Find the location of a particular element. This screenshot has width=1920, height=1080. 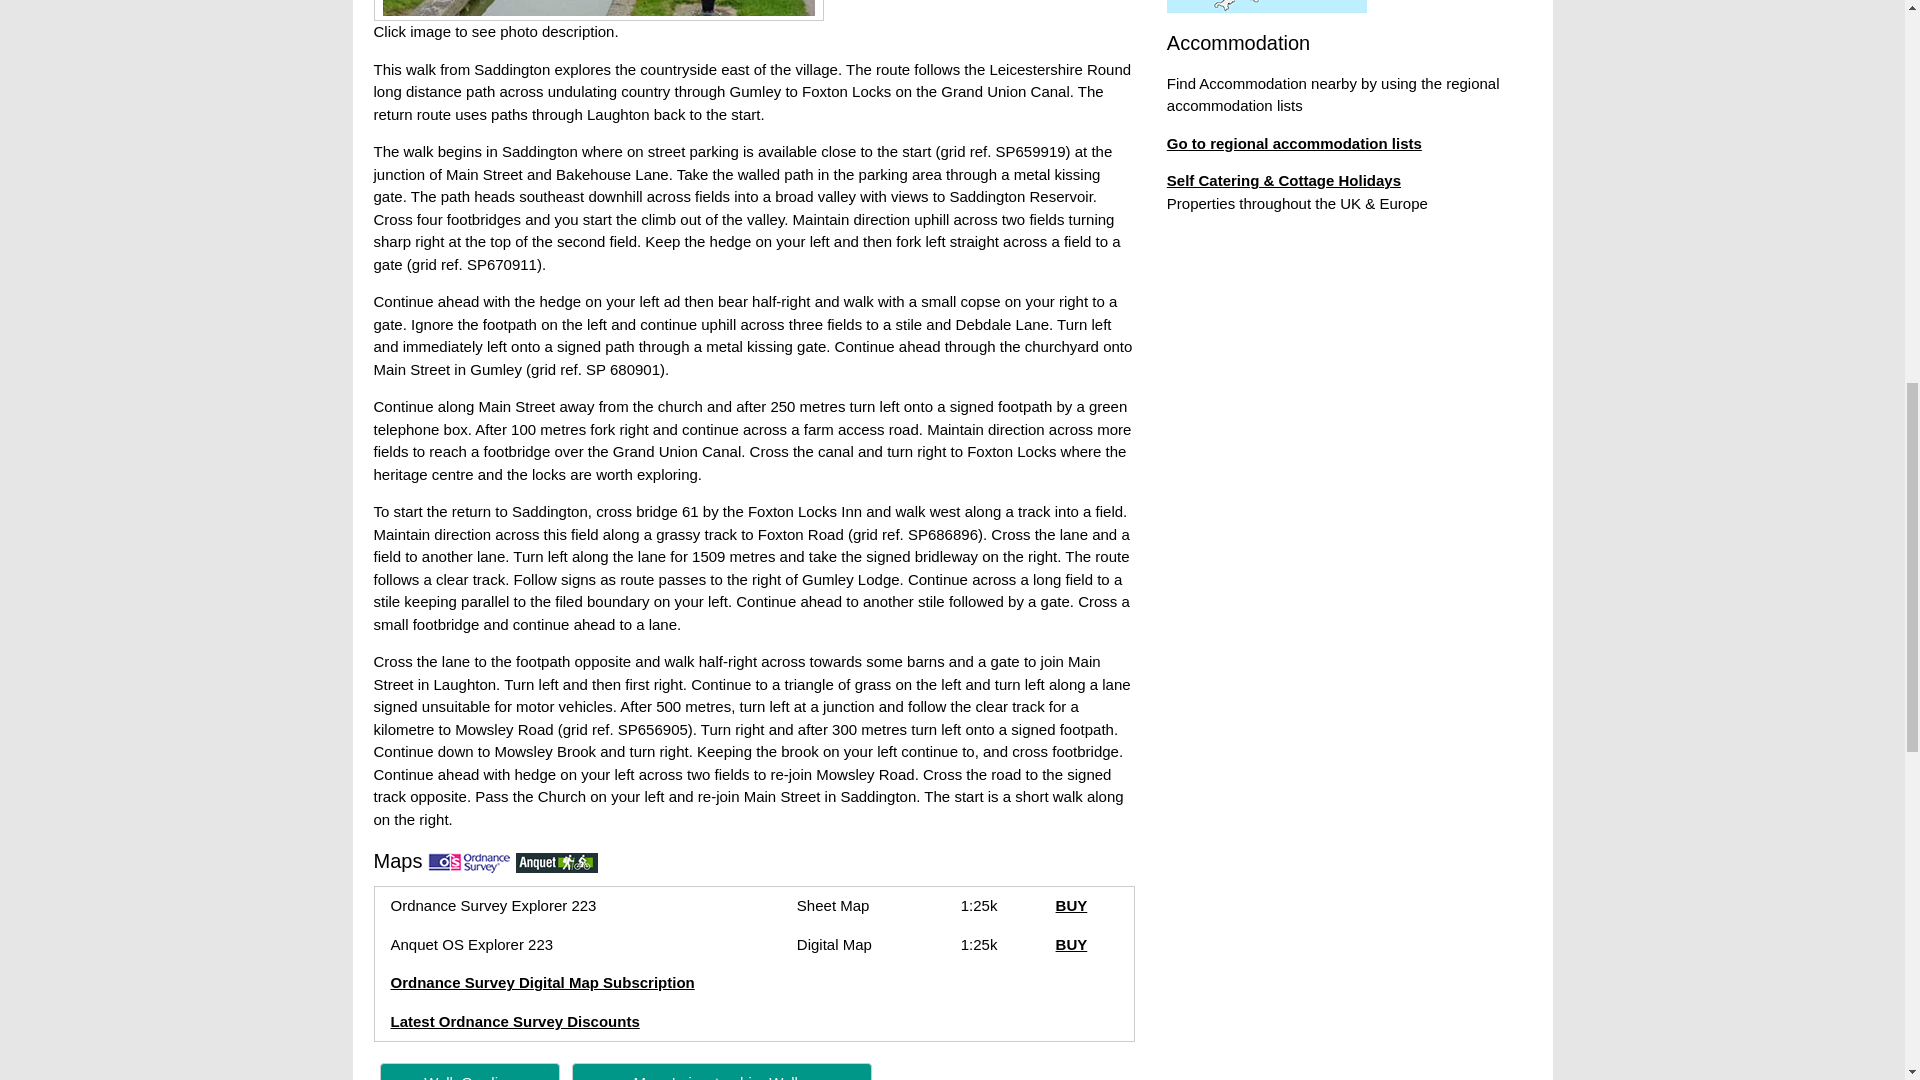

Ordnance Survey Digital Map Subscription is located at coordinates (541, 982).